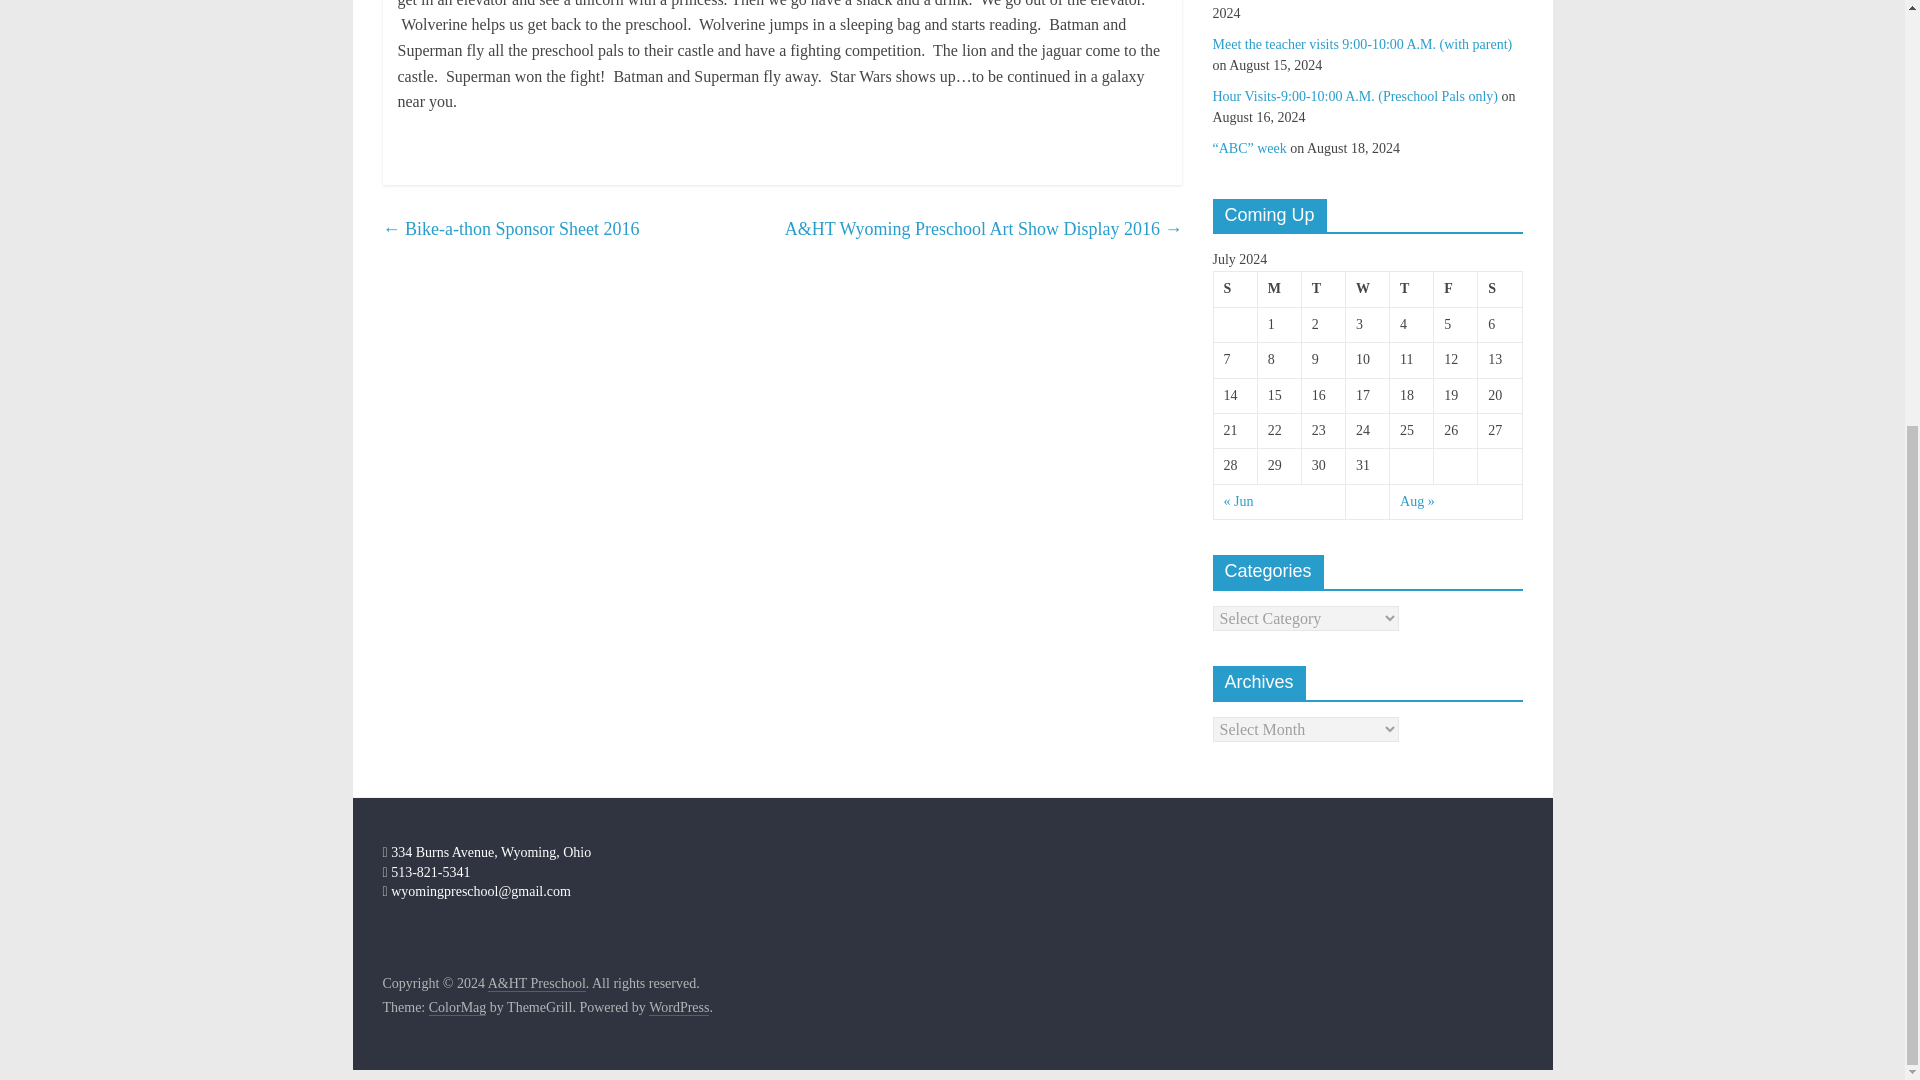 The height and width of the screenshot is (1080, 1920). Describe the element at coordinates (1500, 289) in the screenshot. I see `Saturday` at that location.